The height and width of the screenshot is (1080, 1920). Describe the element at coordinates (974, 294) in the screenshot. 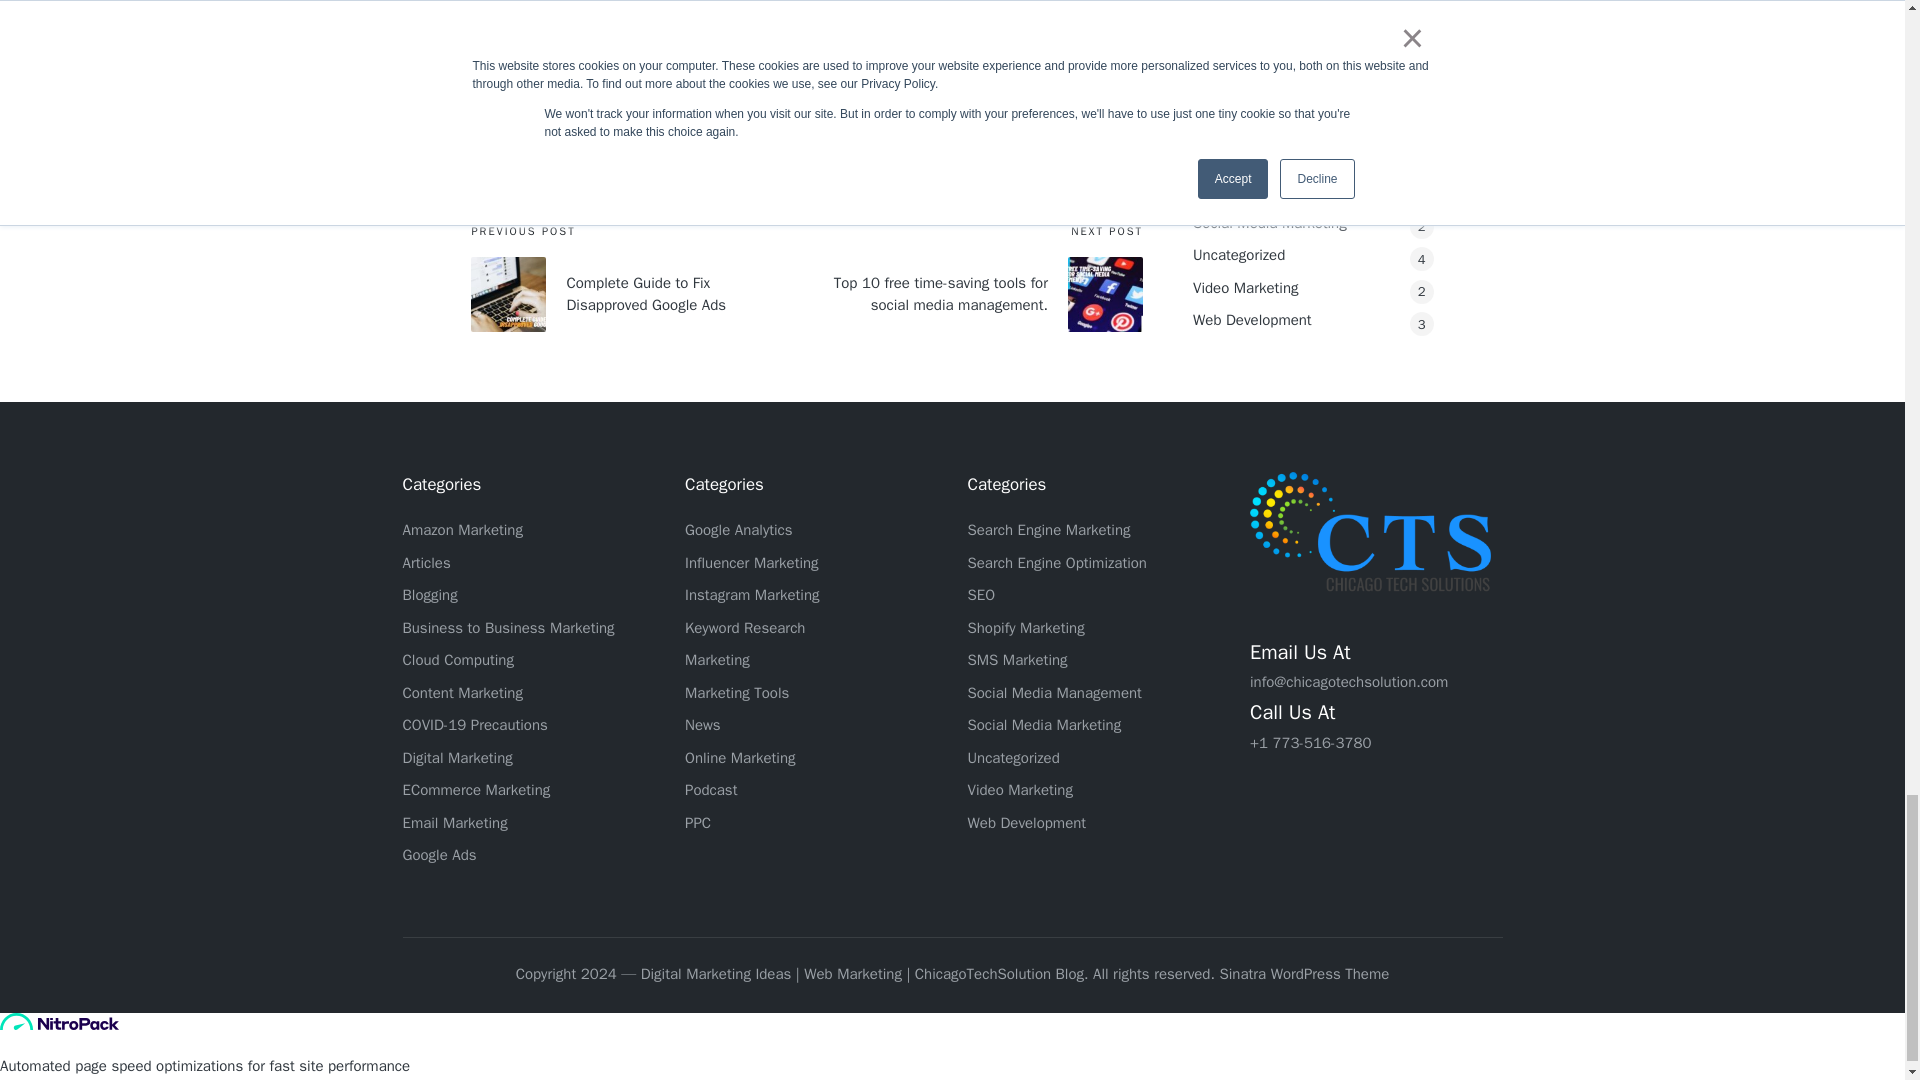

I see `Top 10 free time-saving tools for social media management.` at that location.